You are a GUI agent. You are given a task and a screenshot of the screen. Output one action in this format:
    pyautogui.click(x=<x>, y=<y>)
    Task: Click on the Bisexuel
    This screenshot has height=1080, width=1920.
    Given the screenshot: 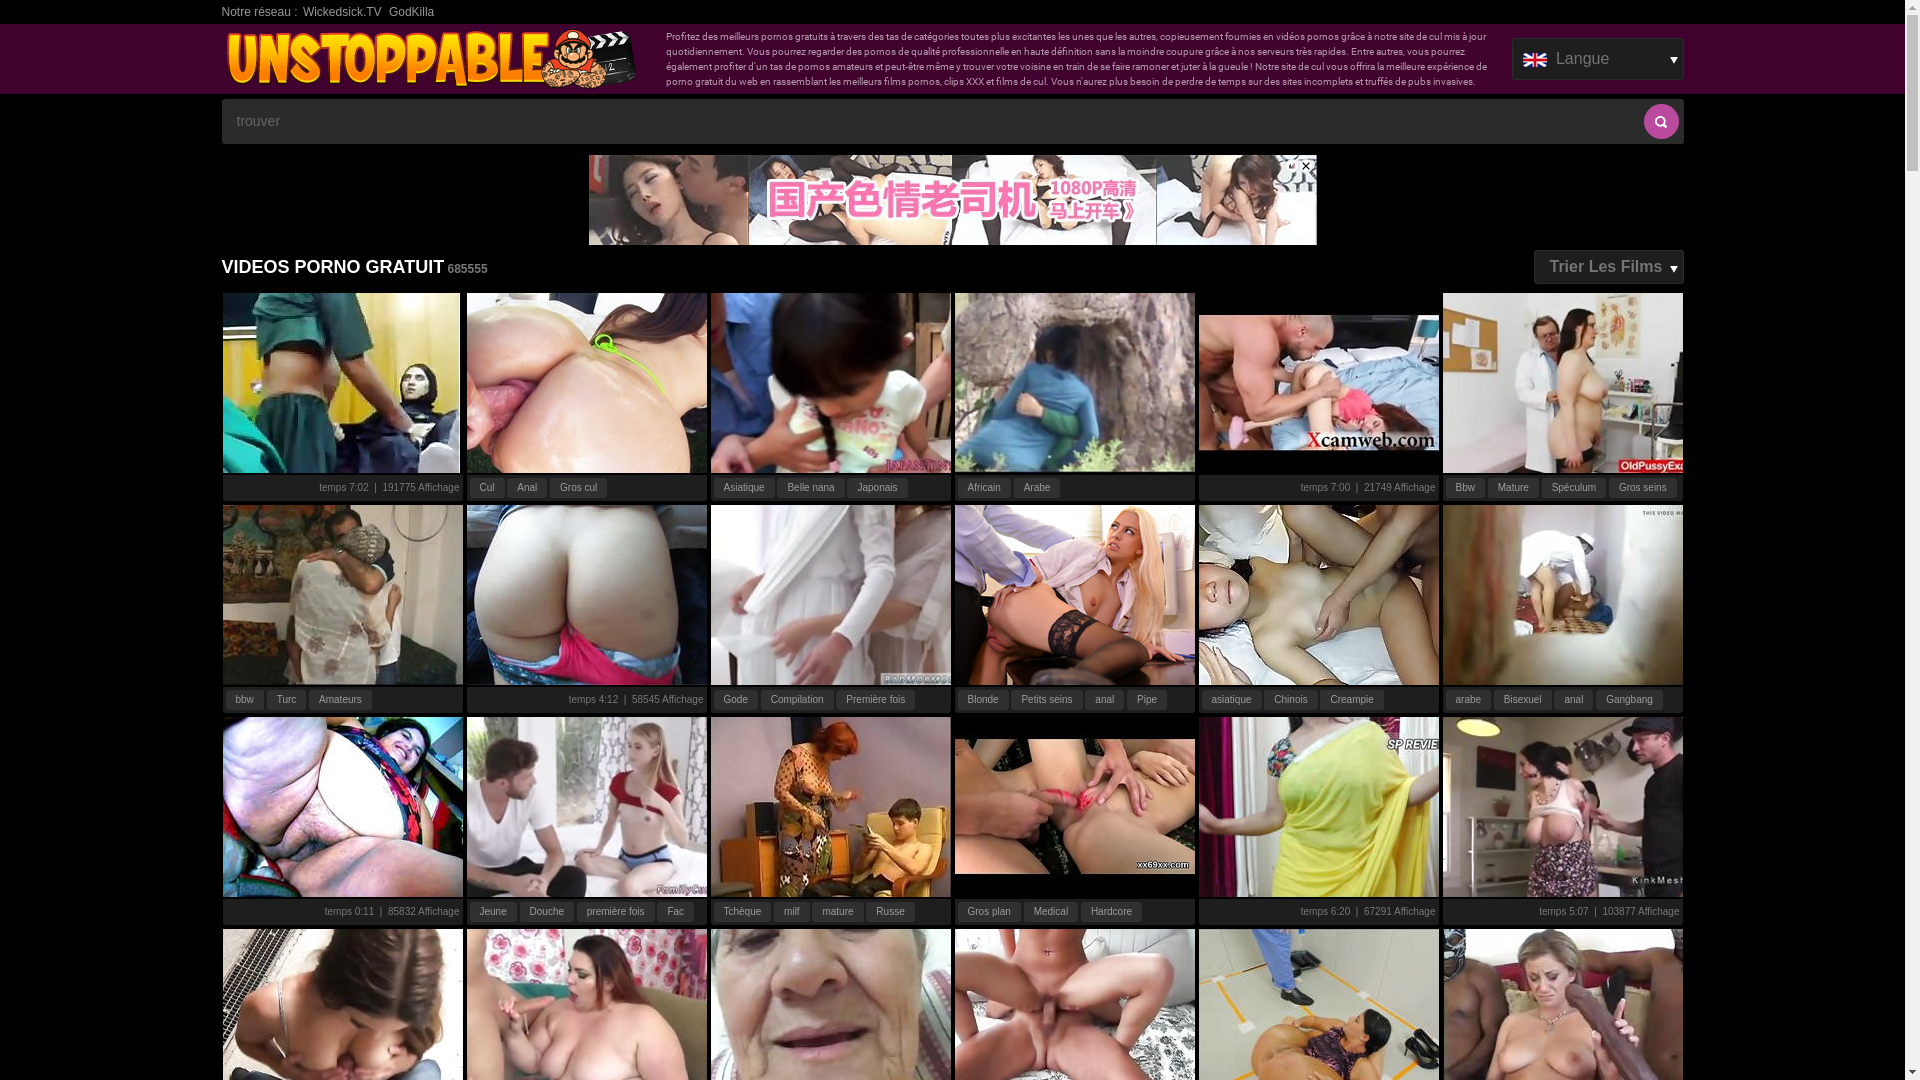 What is the action you would take?
    pyautogui.click(x=1523, y=700)
    